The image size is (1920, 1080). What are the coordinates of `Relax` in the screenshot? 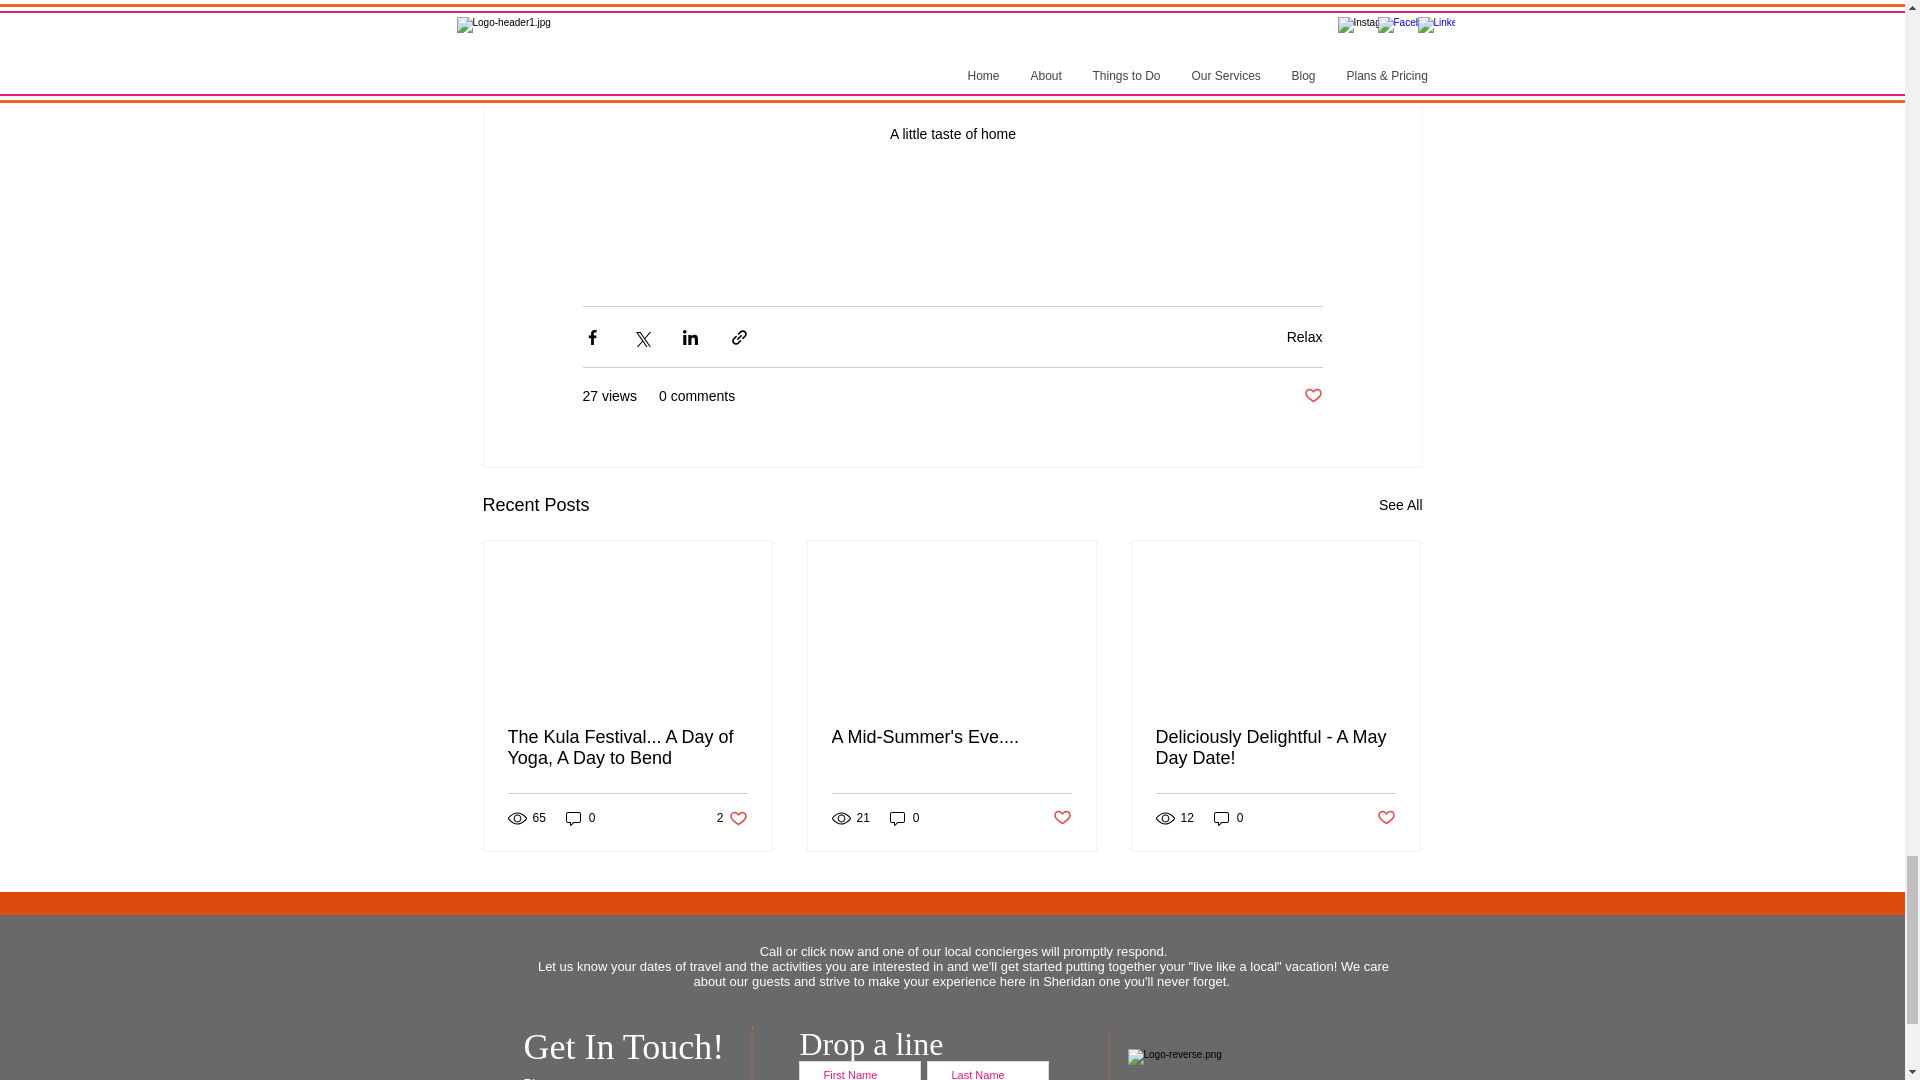 It's located at (1304, 336).